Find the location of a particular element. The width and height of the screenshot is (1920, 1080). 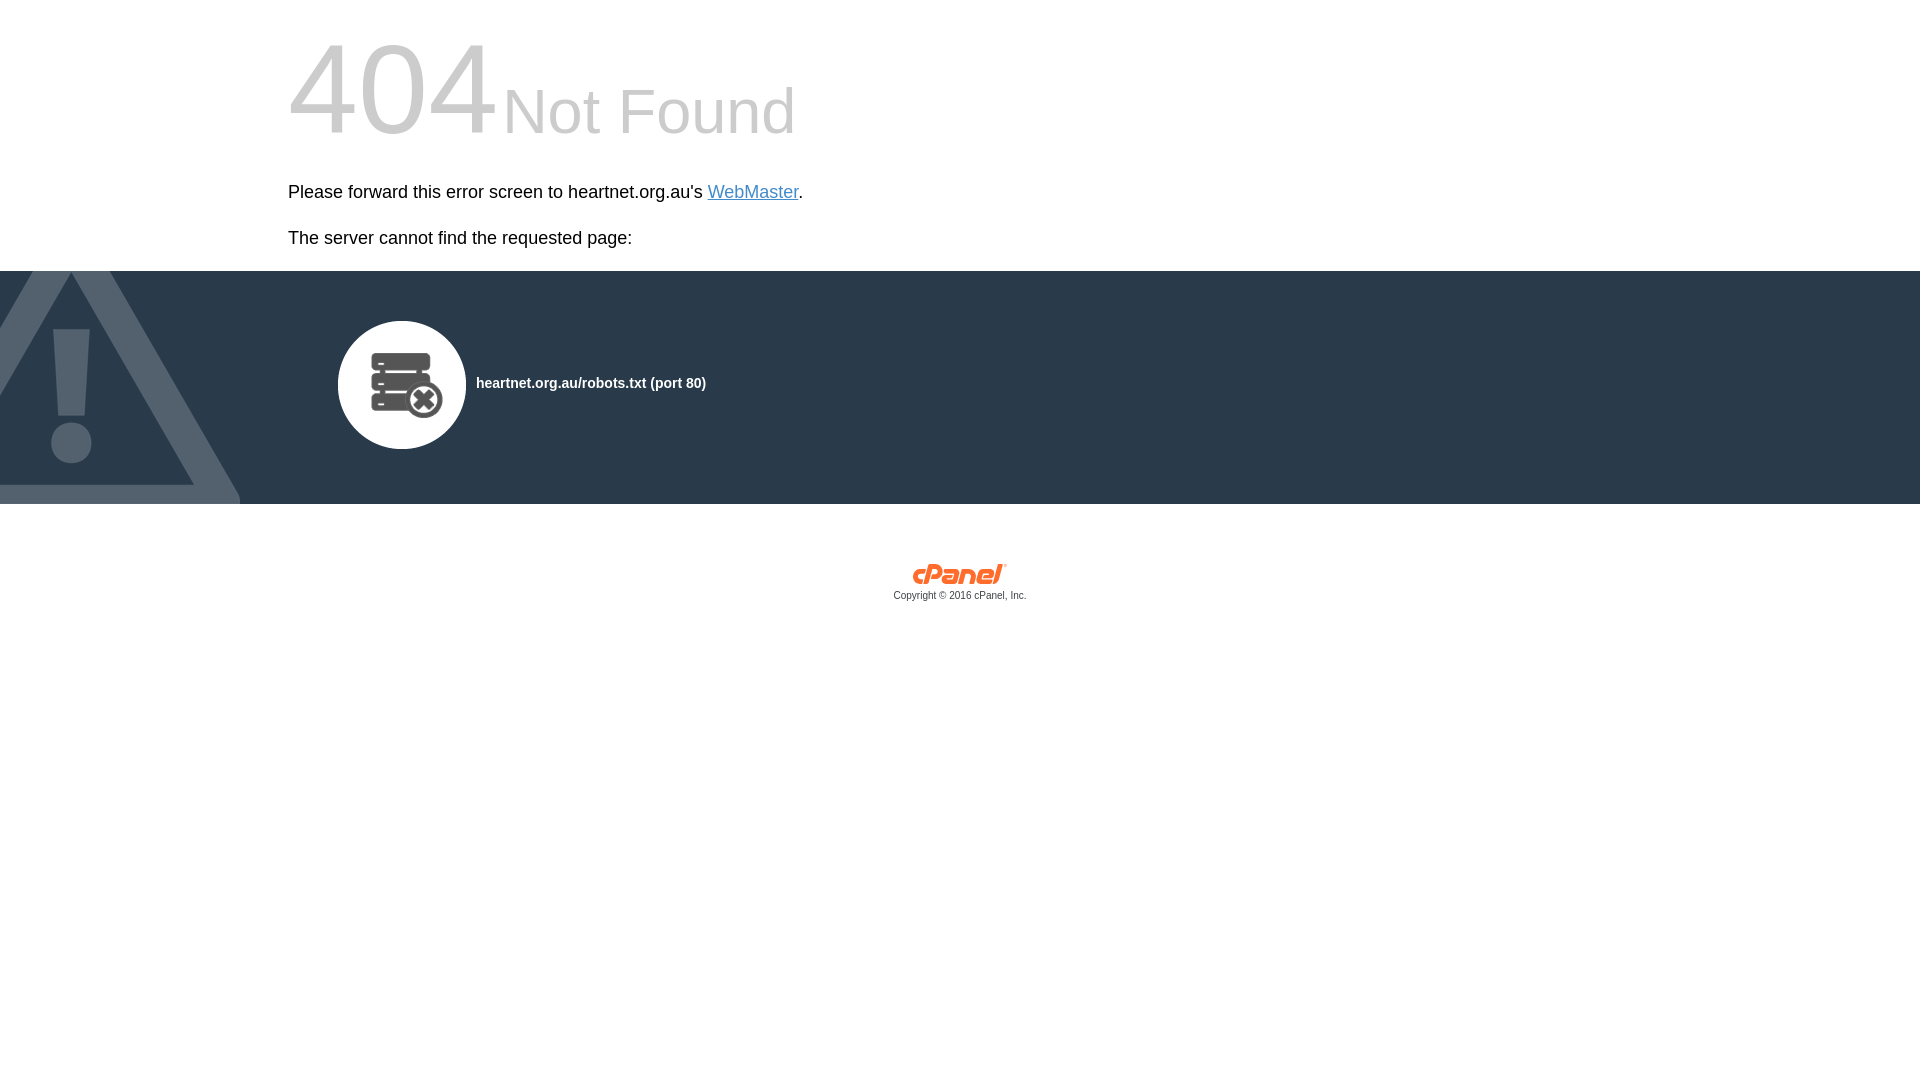

WebMaster is located at coordinates (754, 192).